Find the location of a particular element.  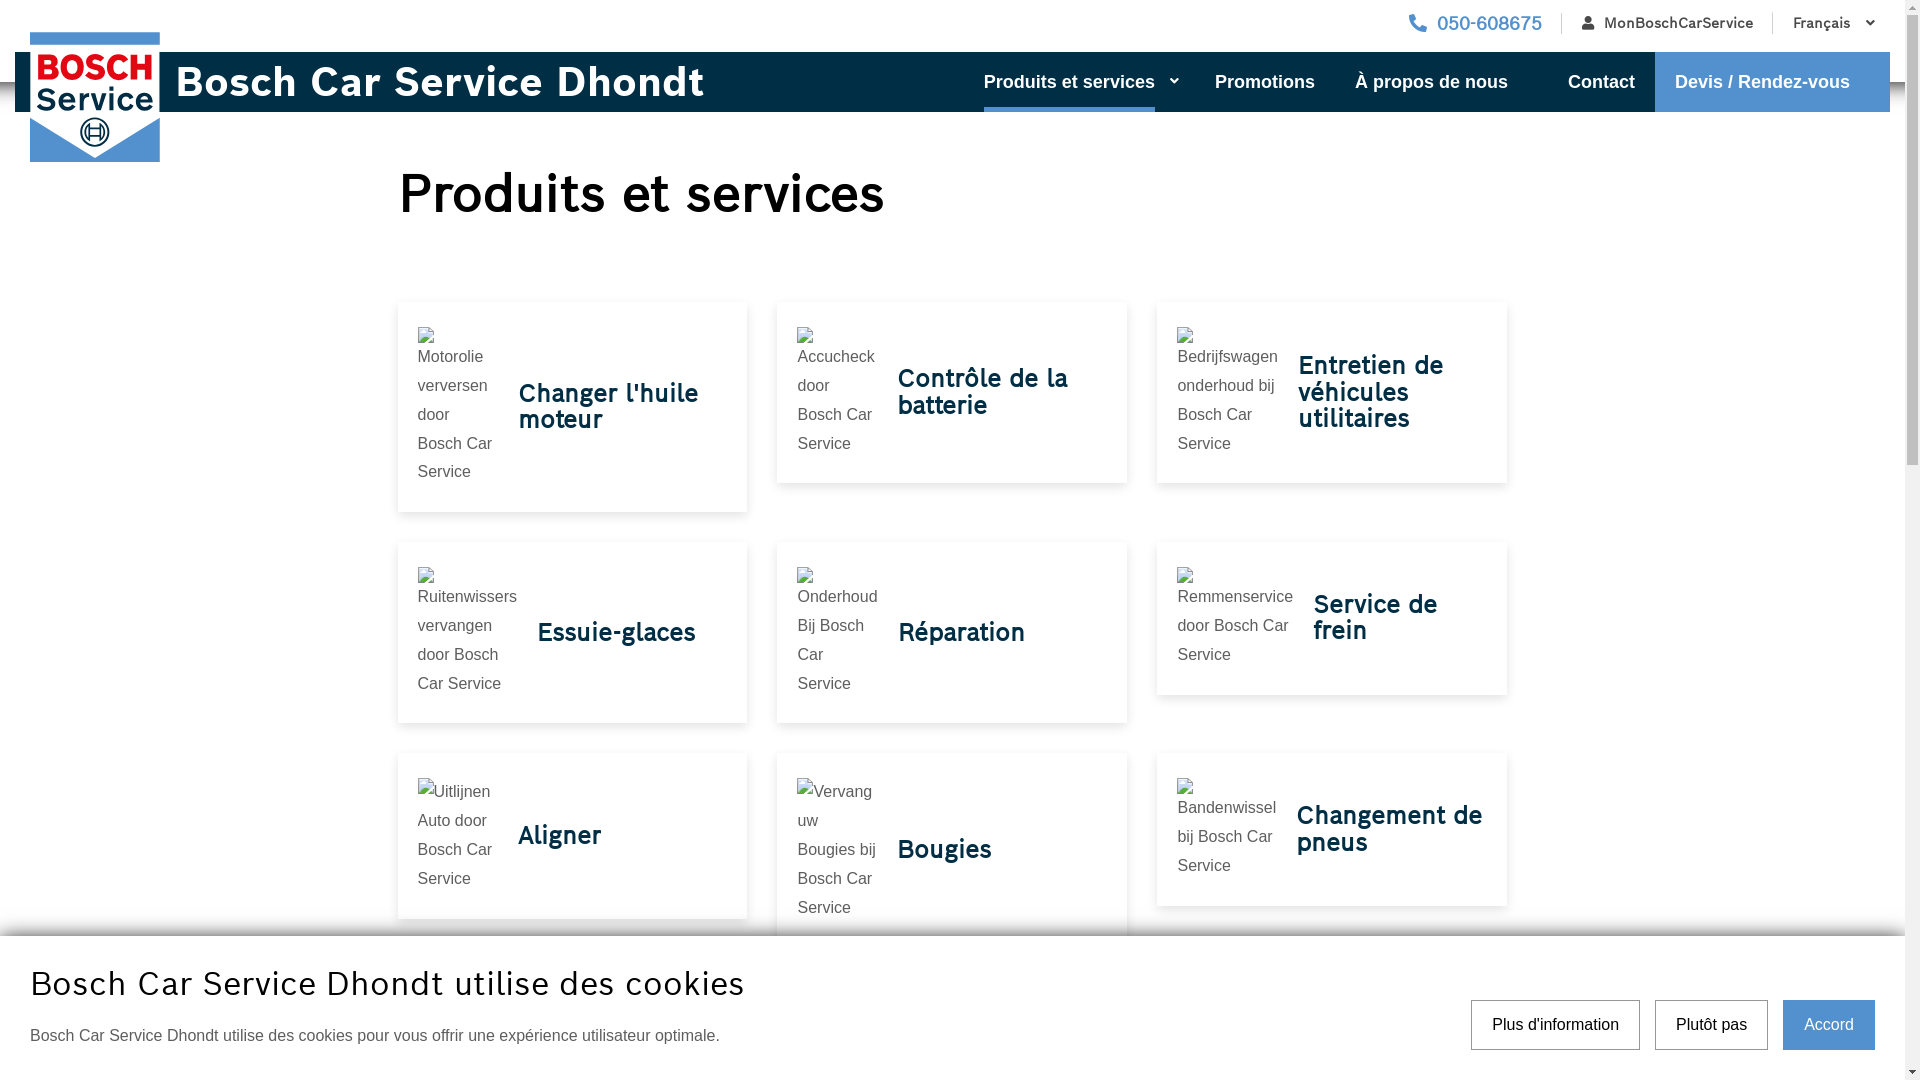

Devis / Rendez-vous is located at coordinates (1772, 82).